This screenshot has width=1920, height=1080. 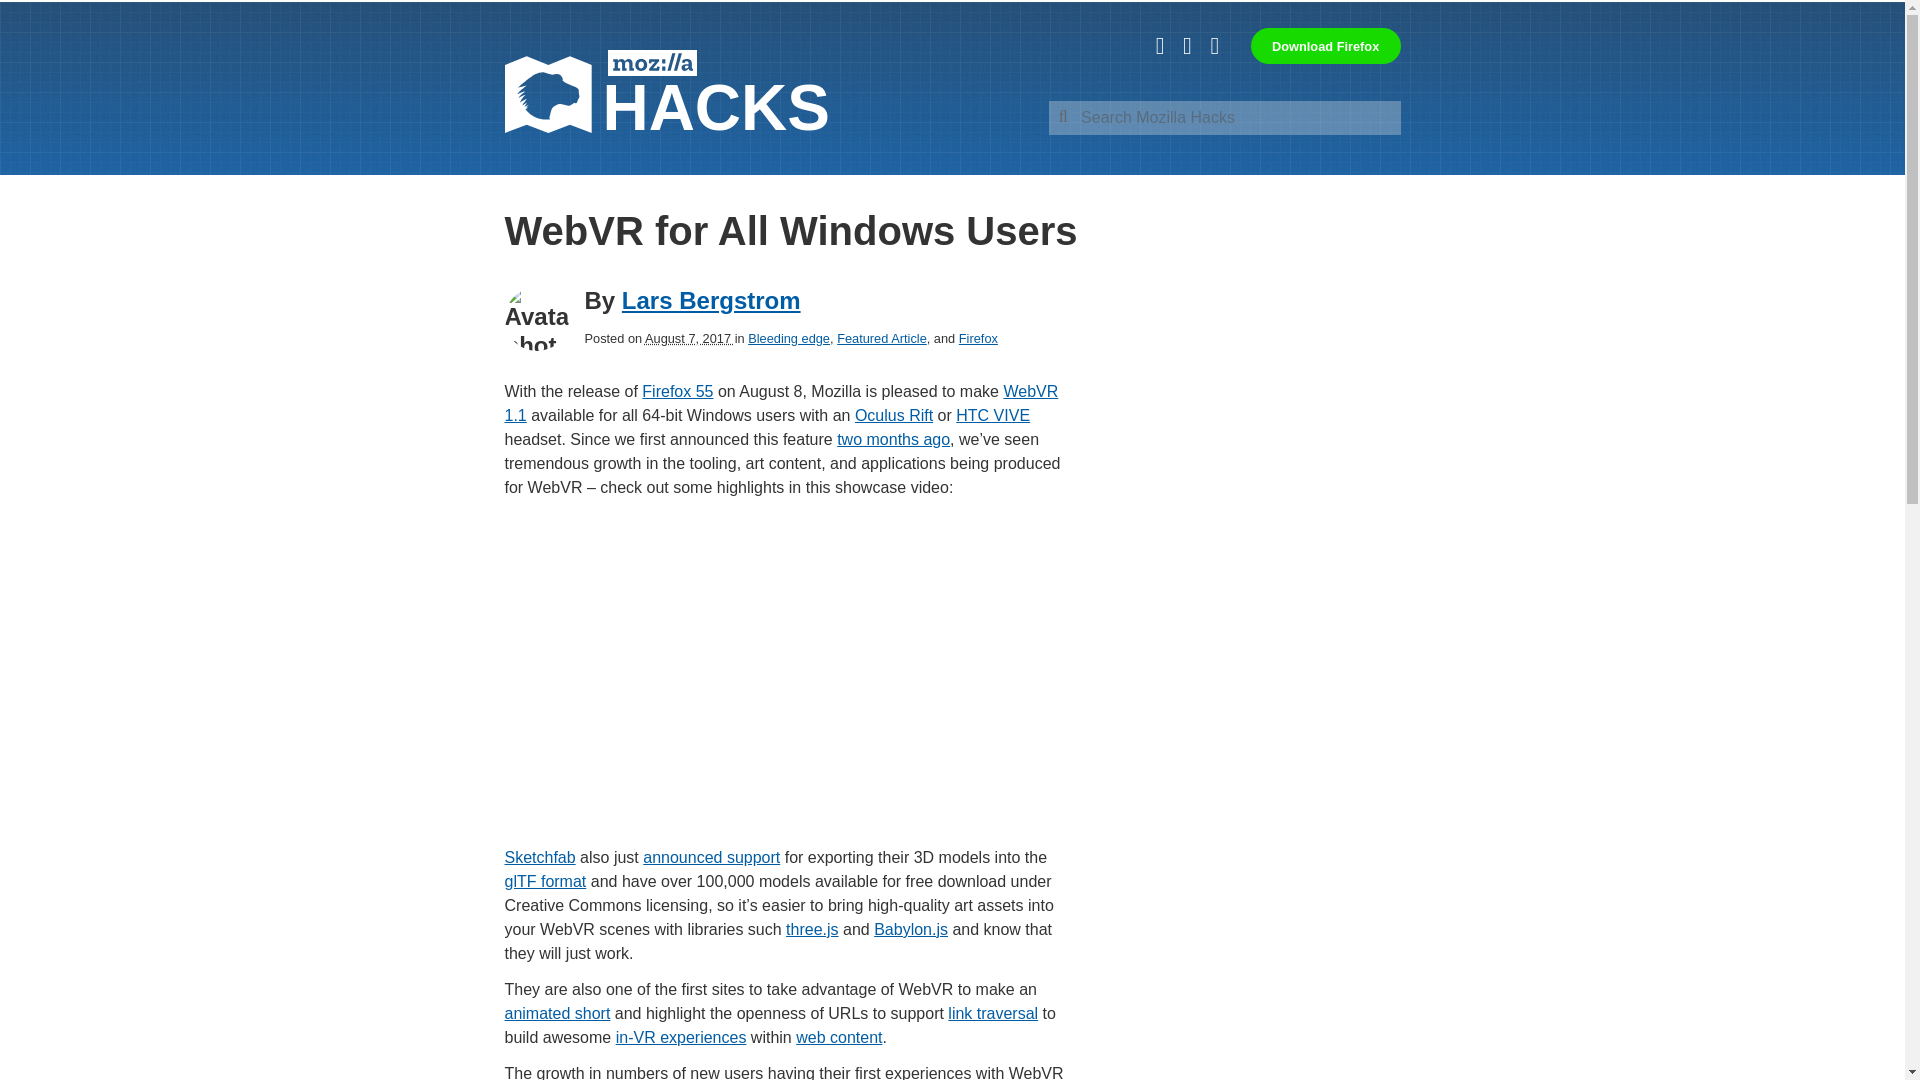 I want to click on Firefox 55, so click(x=676, y=391).